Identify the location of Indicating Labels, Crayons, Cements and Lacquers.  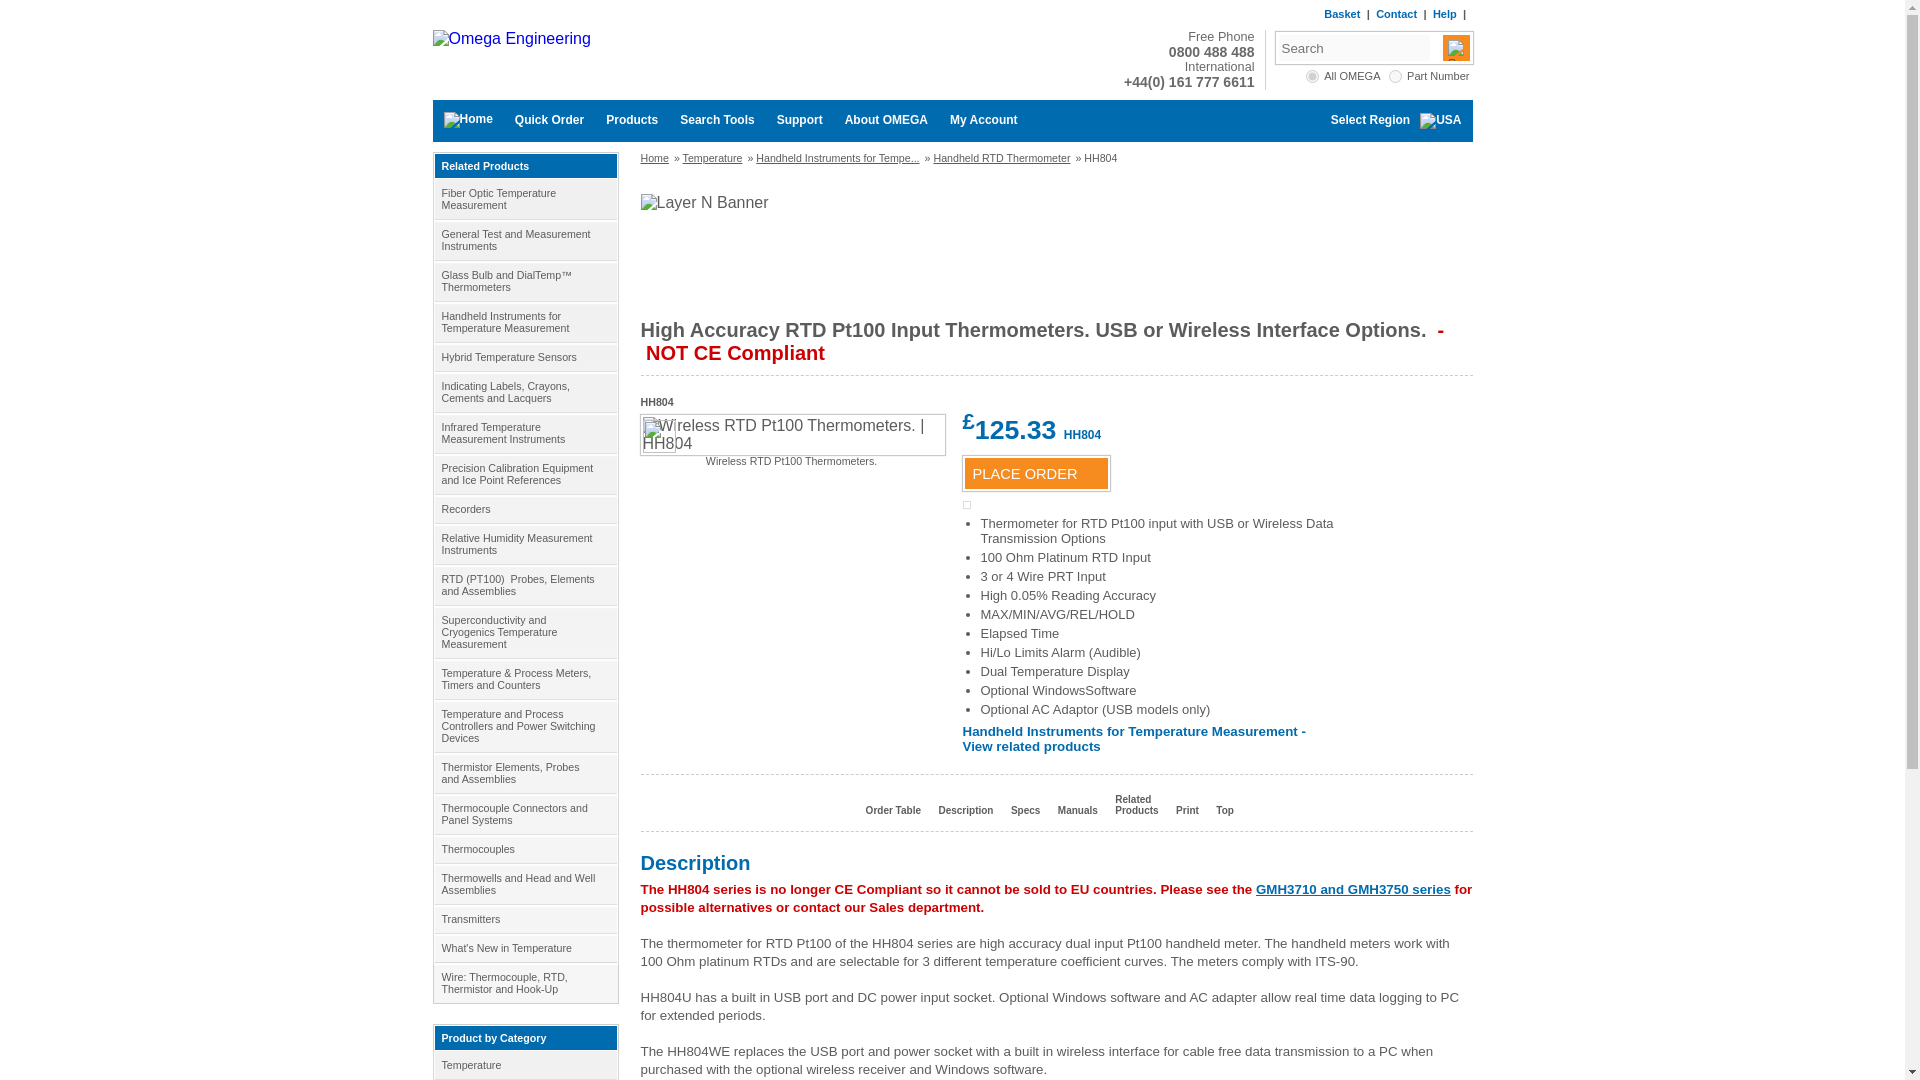
(524, 391).